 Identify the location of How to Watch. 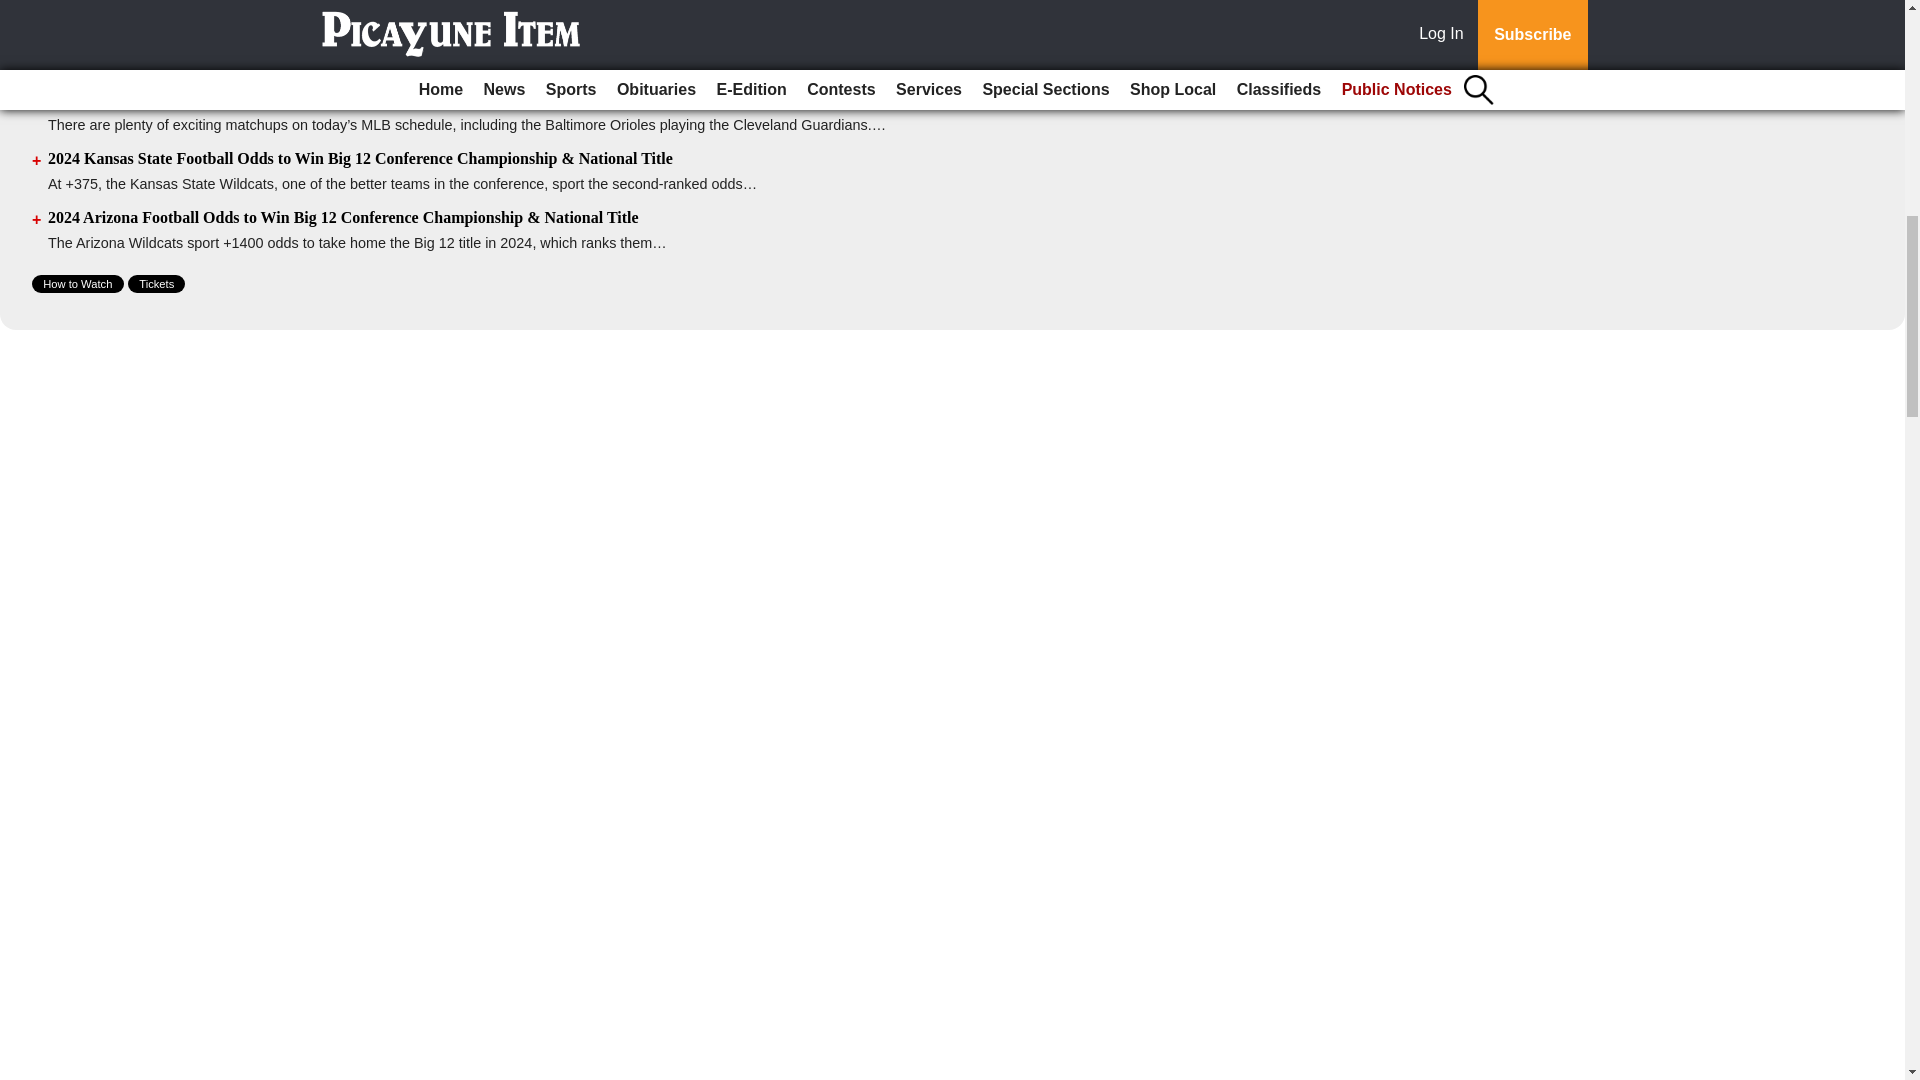
(78, 284).